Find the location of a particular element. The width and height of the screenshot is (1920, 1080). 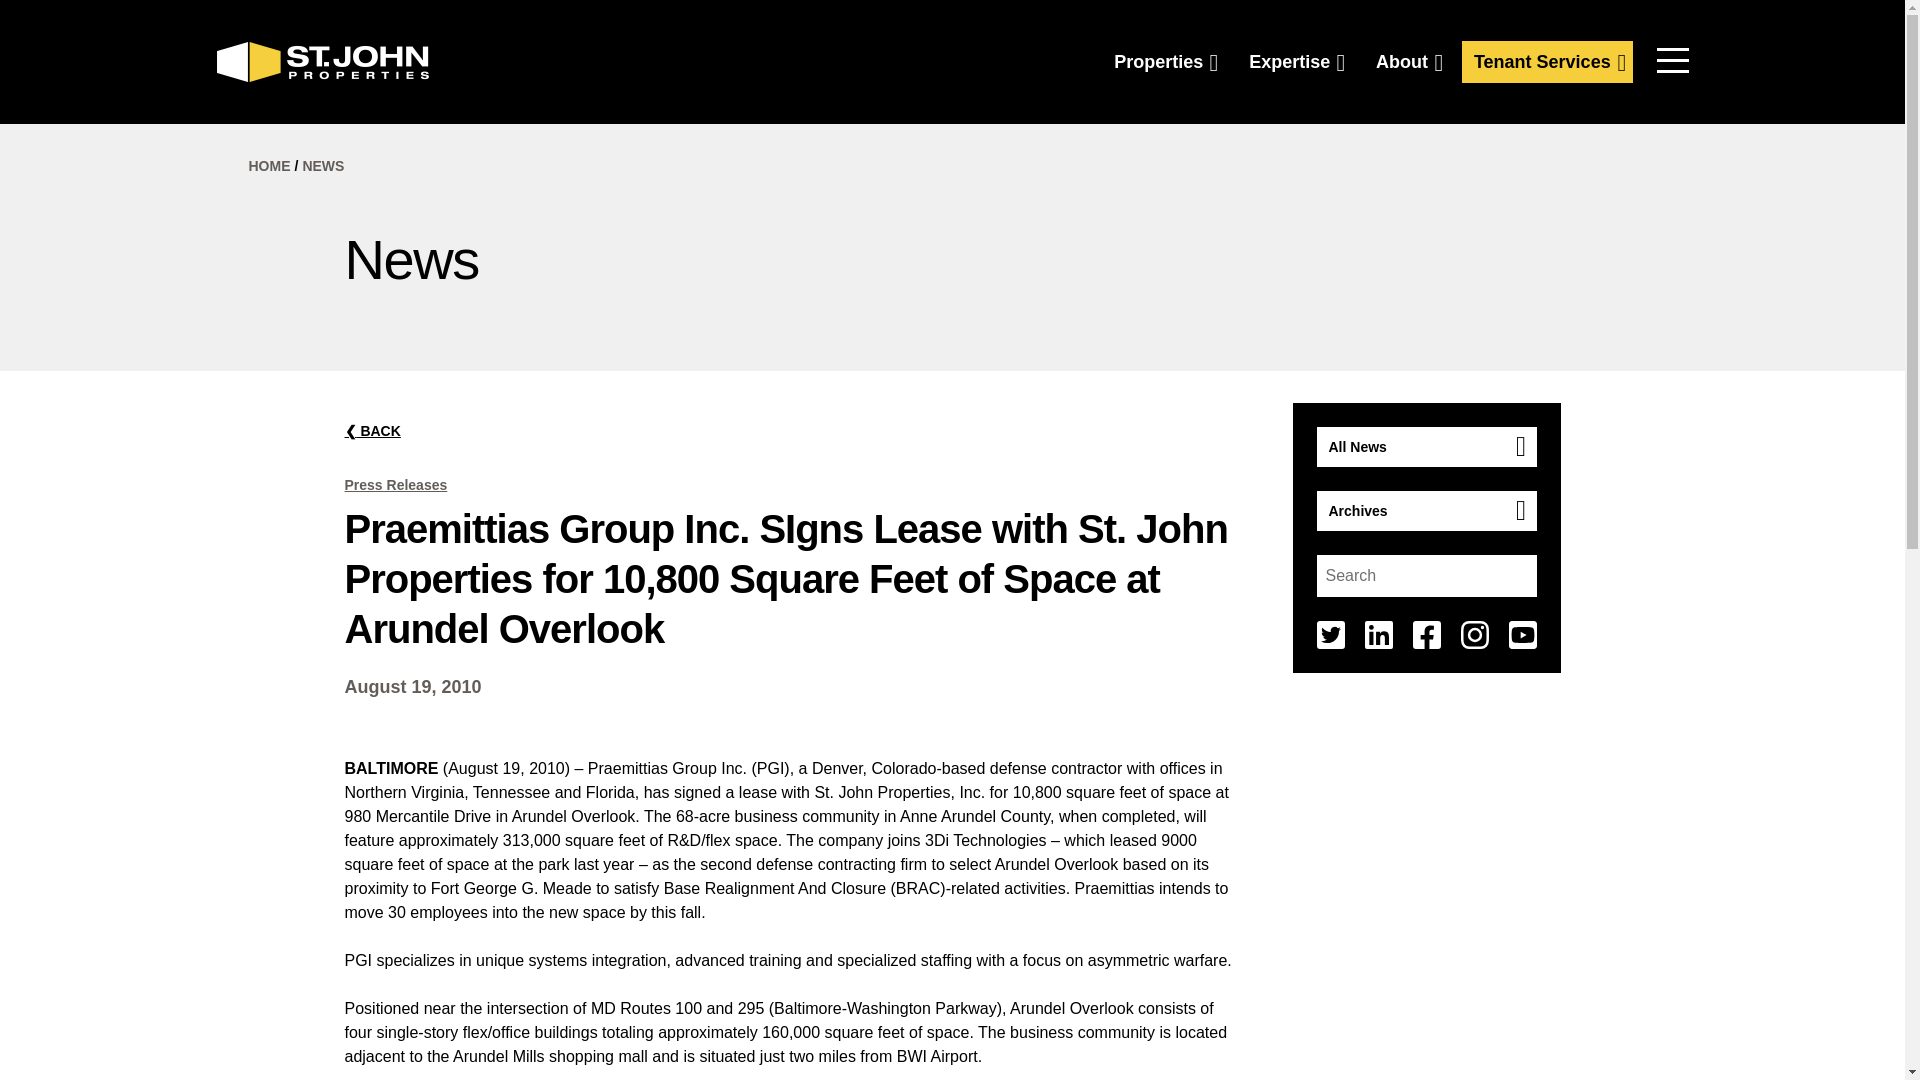

St. John Properties, Inc. is located at coordinates (248, 62).